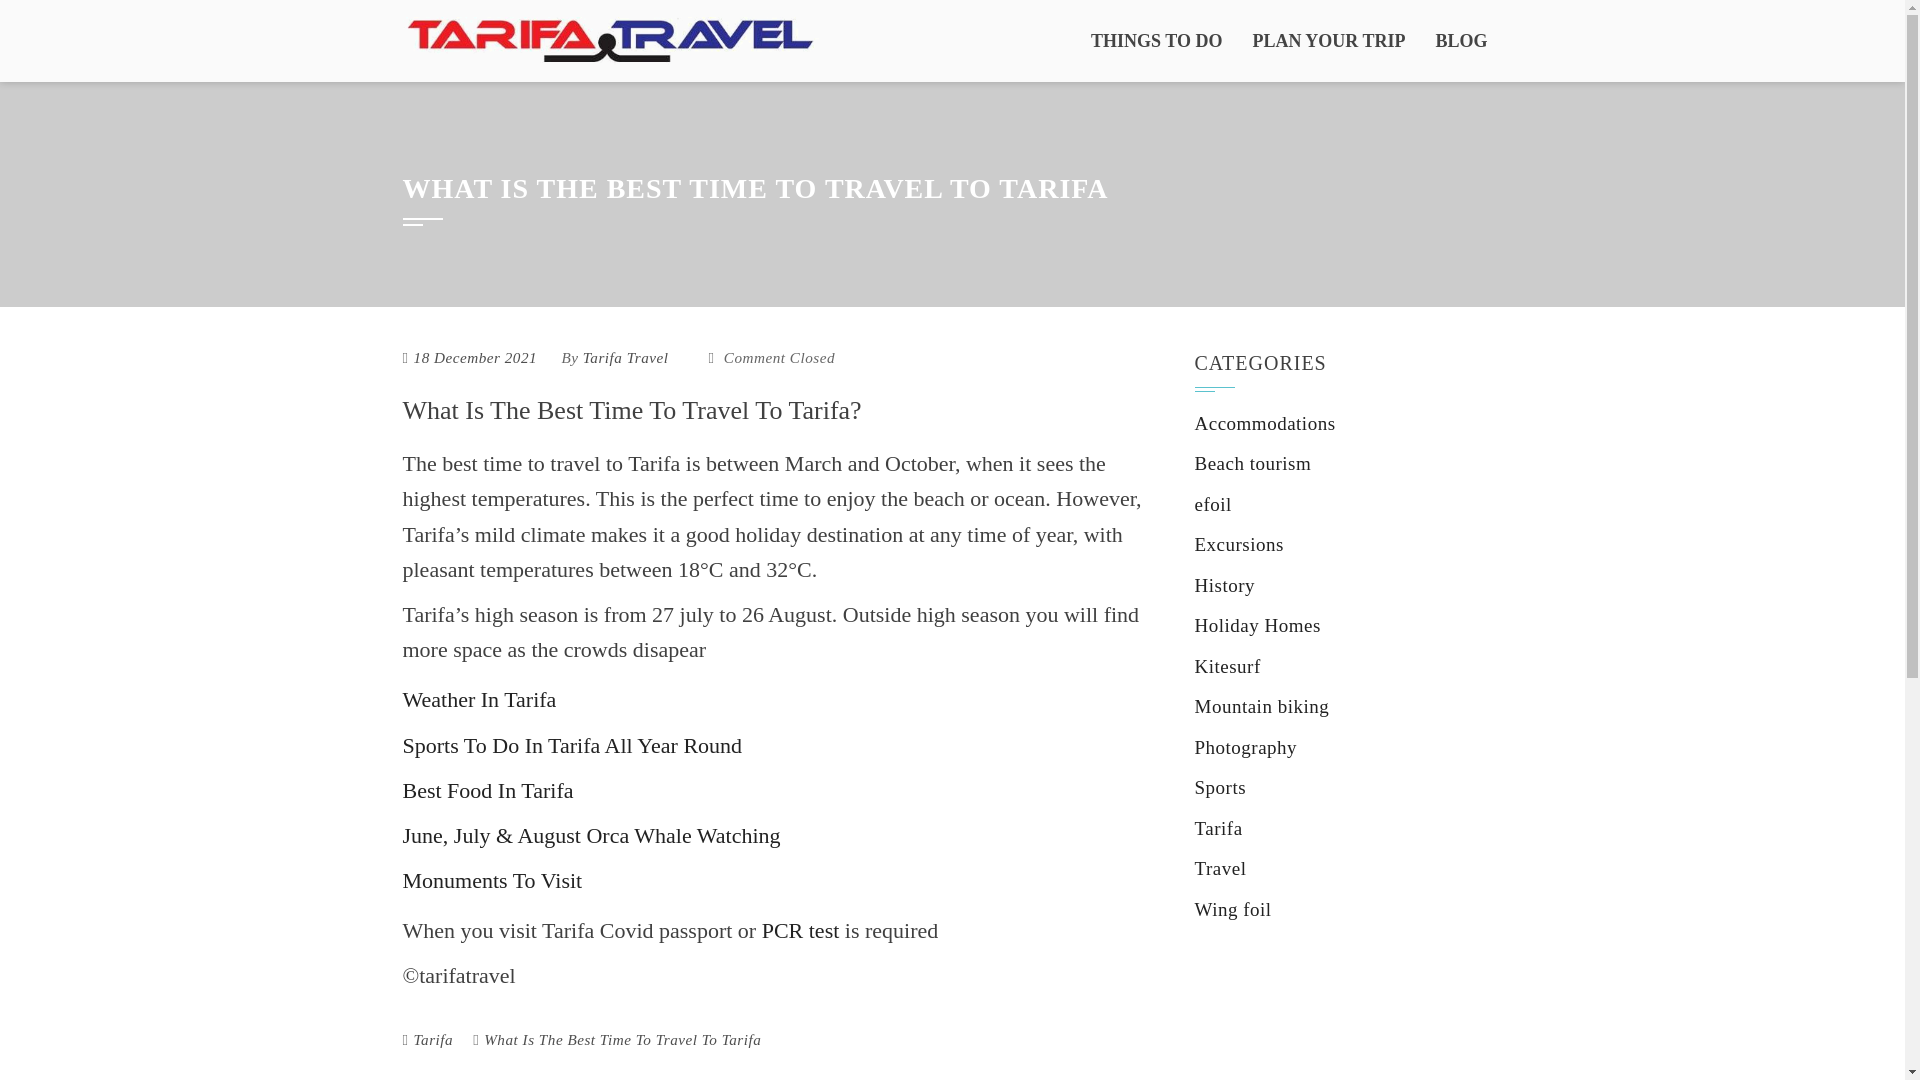  I want to click on Excursions, so click(1238, 544).